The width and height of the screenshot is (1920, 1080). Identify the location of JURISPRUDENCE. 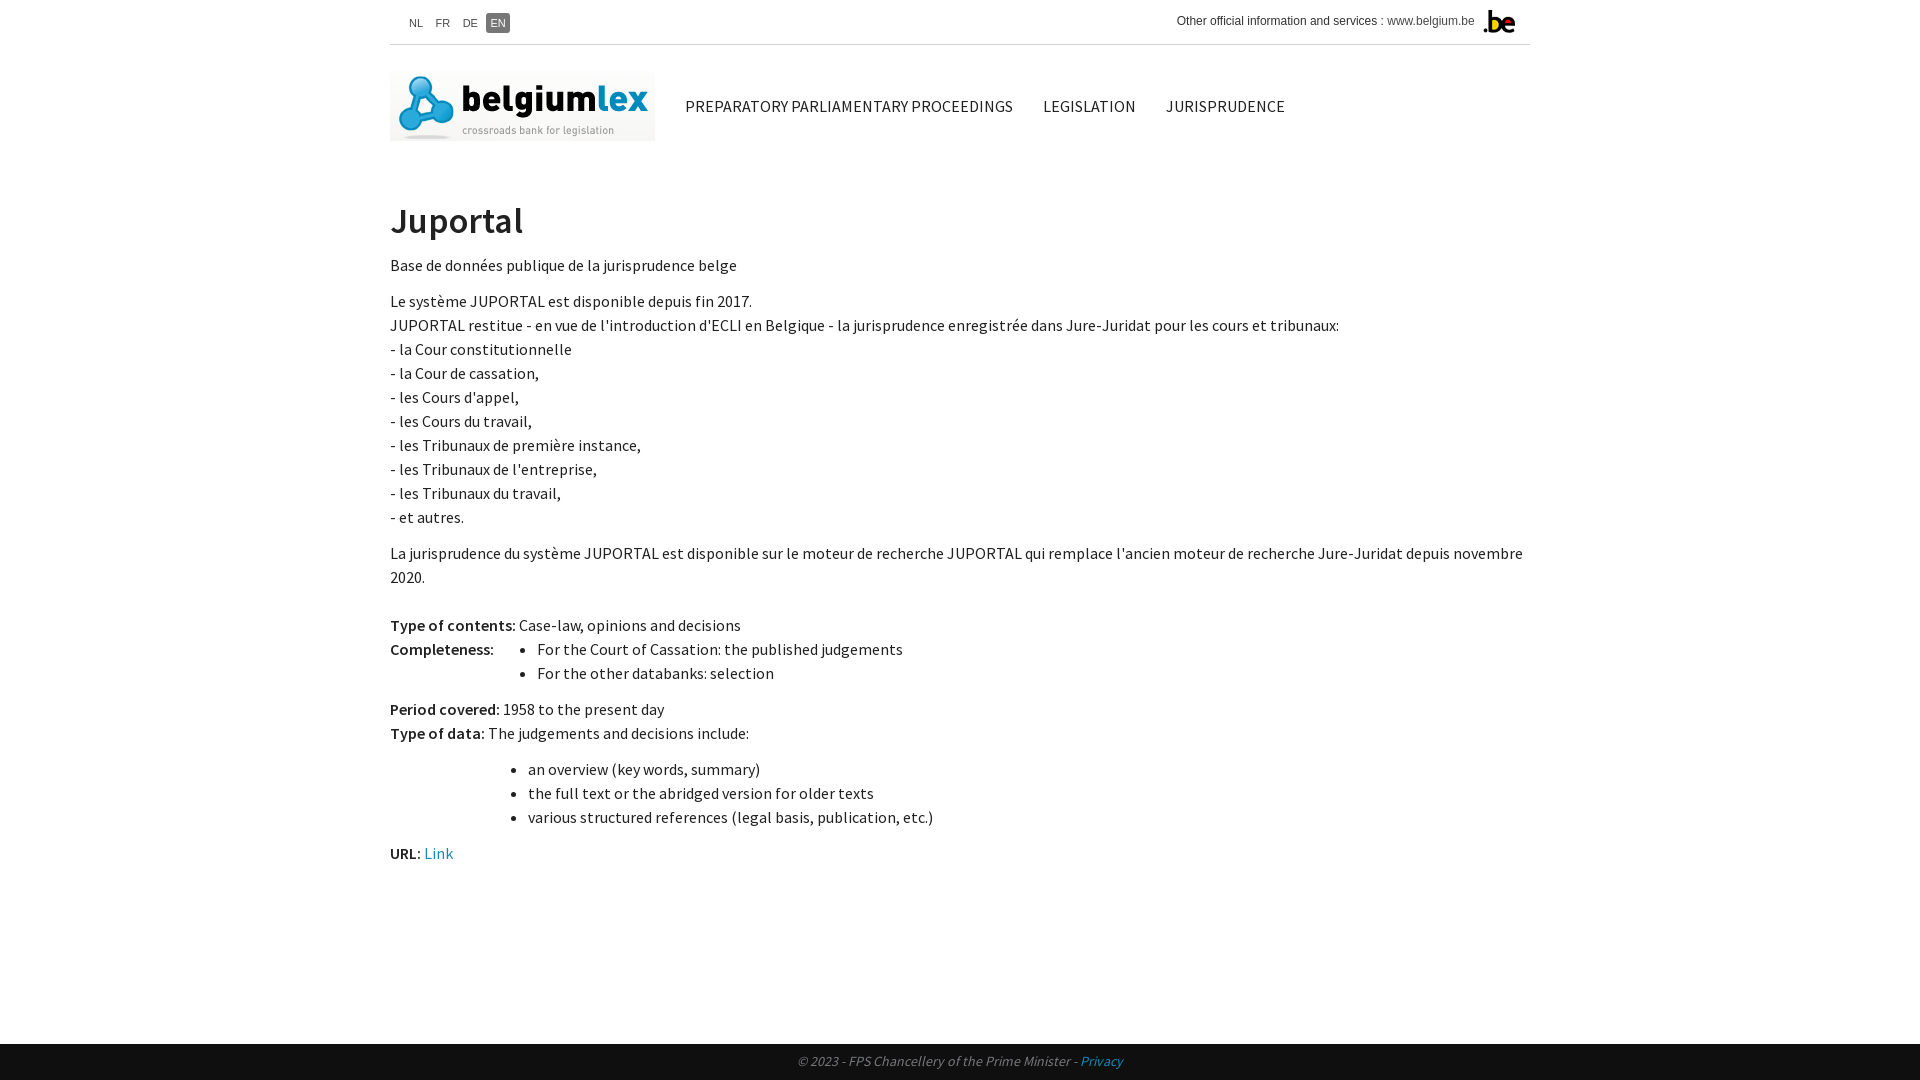
(1226, 106).